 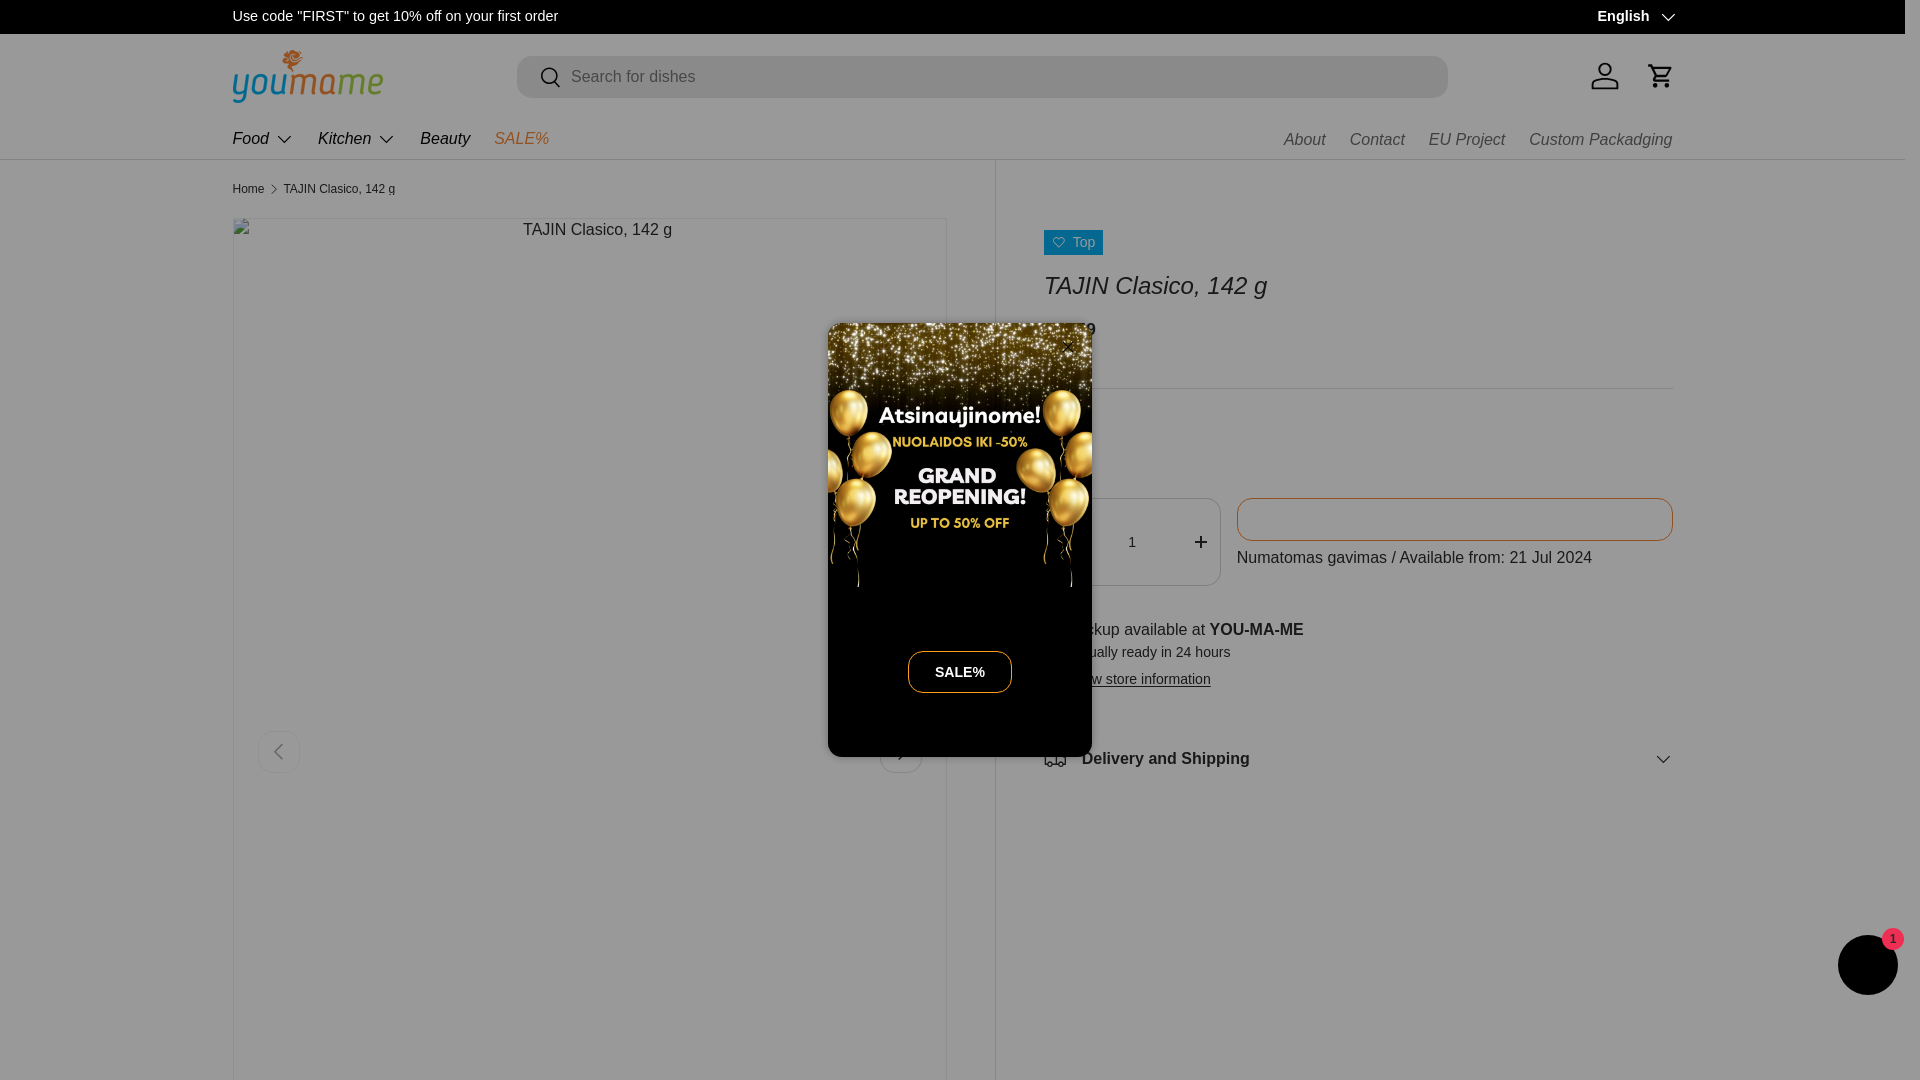 What do you see at coordinates (1868, 968) in the screenshot?
I see `Shopify online store chat` at bounding box center [1868, 968].